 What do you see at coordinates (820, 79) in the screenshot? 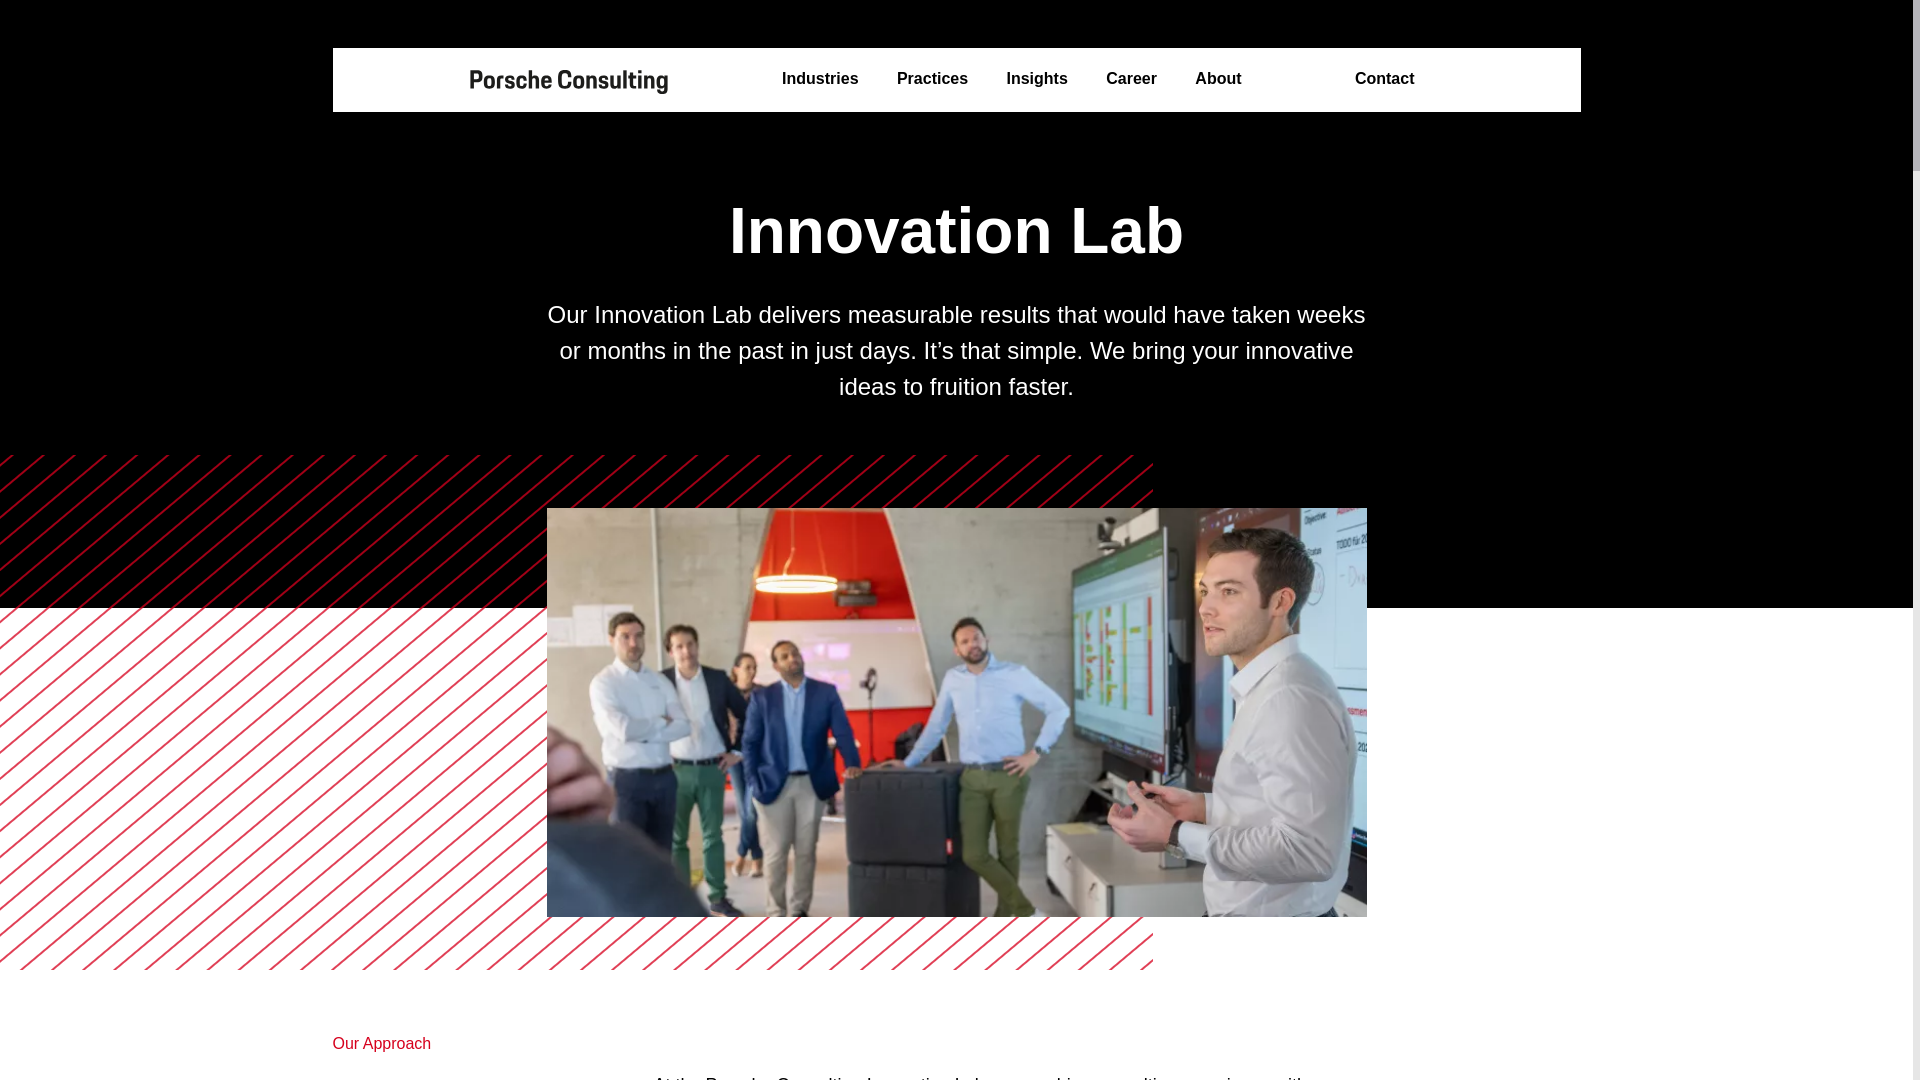
I see `Industries` at bounding box center [820, 79].